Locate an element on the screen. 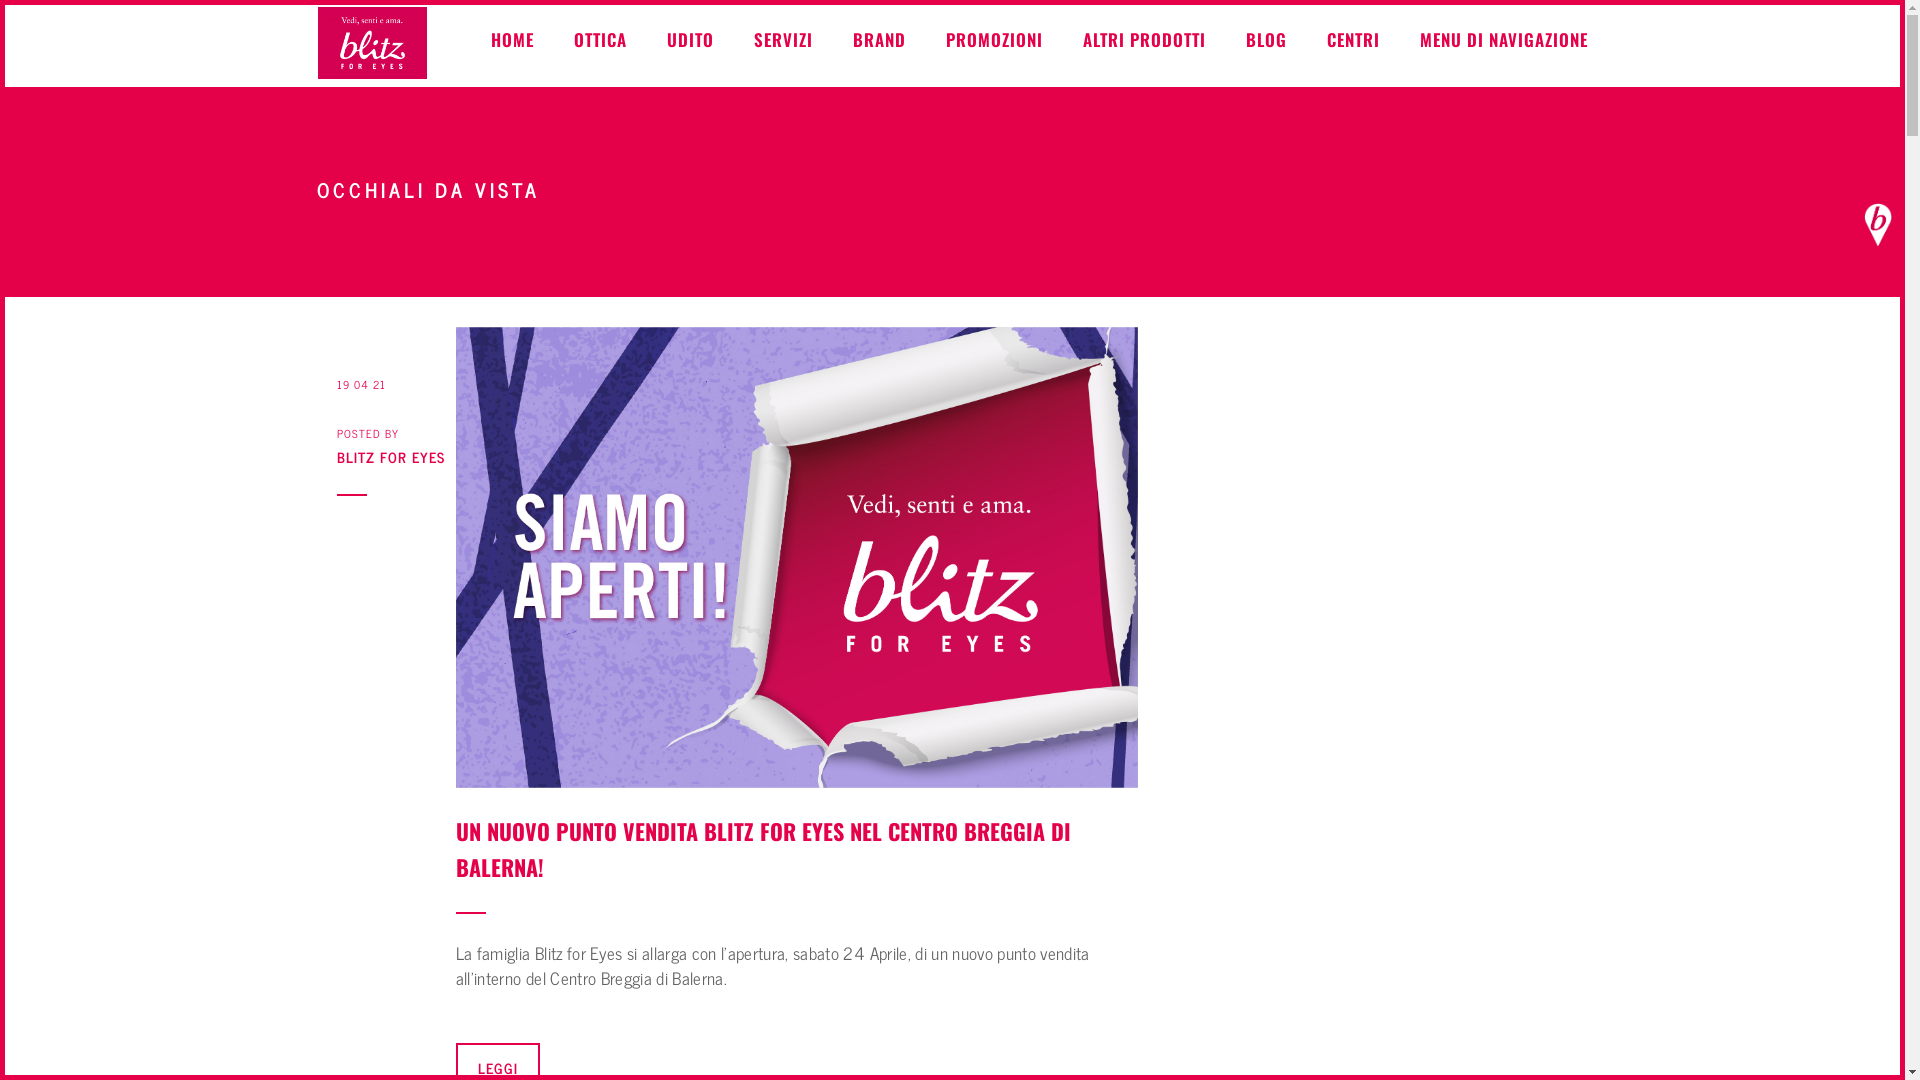  ALTRI PRODOTTI is located at coordinates (1144, 40).